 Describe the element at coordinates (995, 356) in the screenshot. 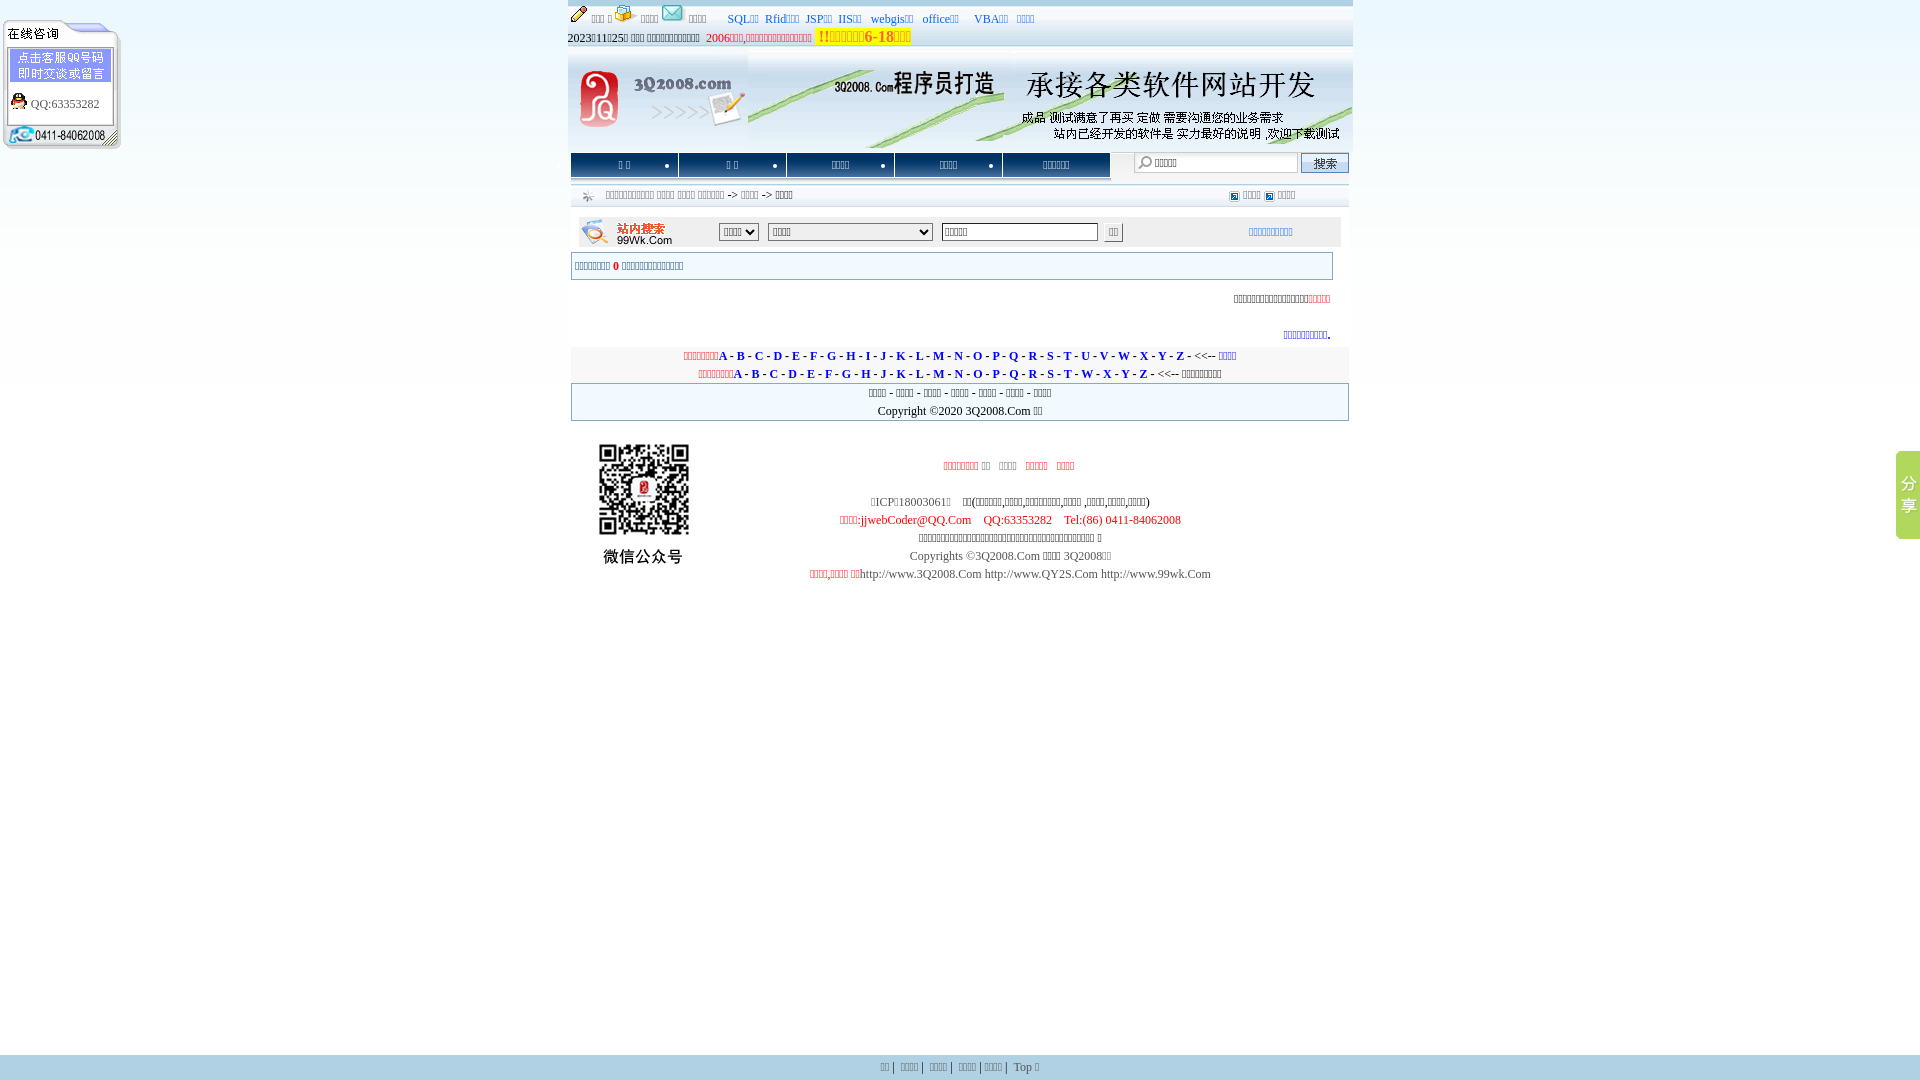

I see `P` at that location.